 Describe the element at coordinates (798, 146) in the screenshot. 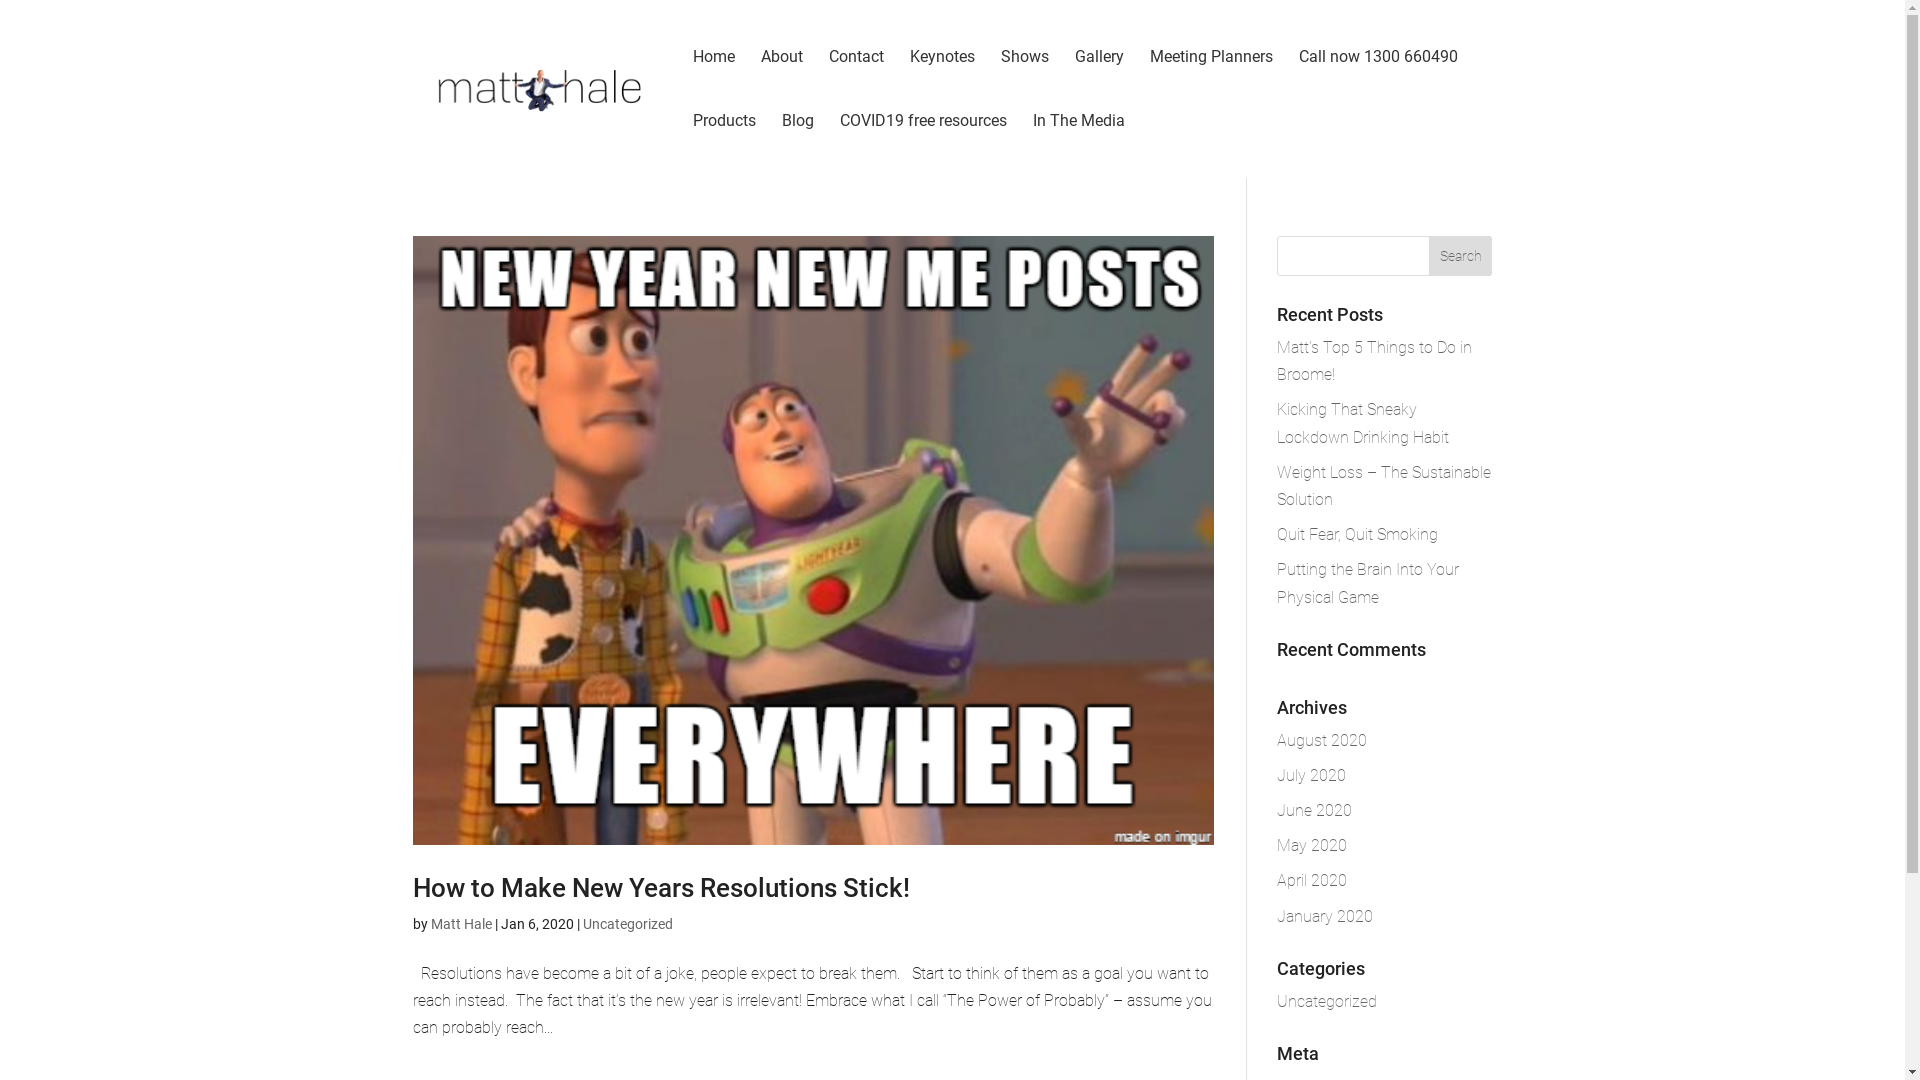

I see `Blog` at that location.